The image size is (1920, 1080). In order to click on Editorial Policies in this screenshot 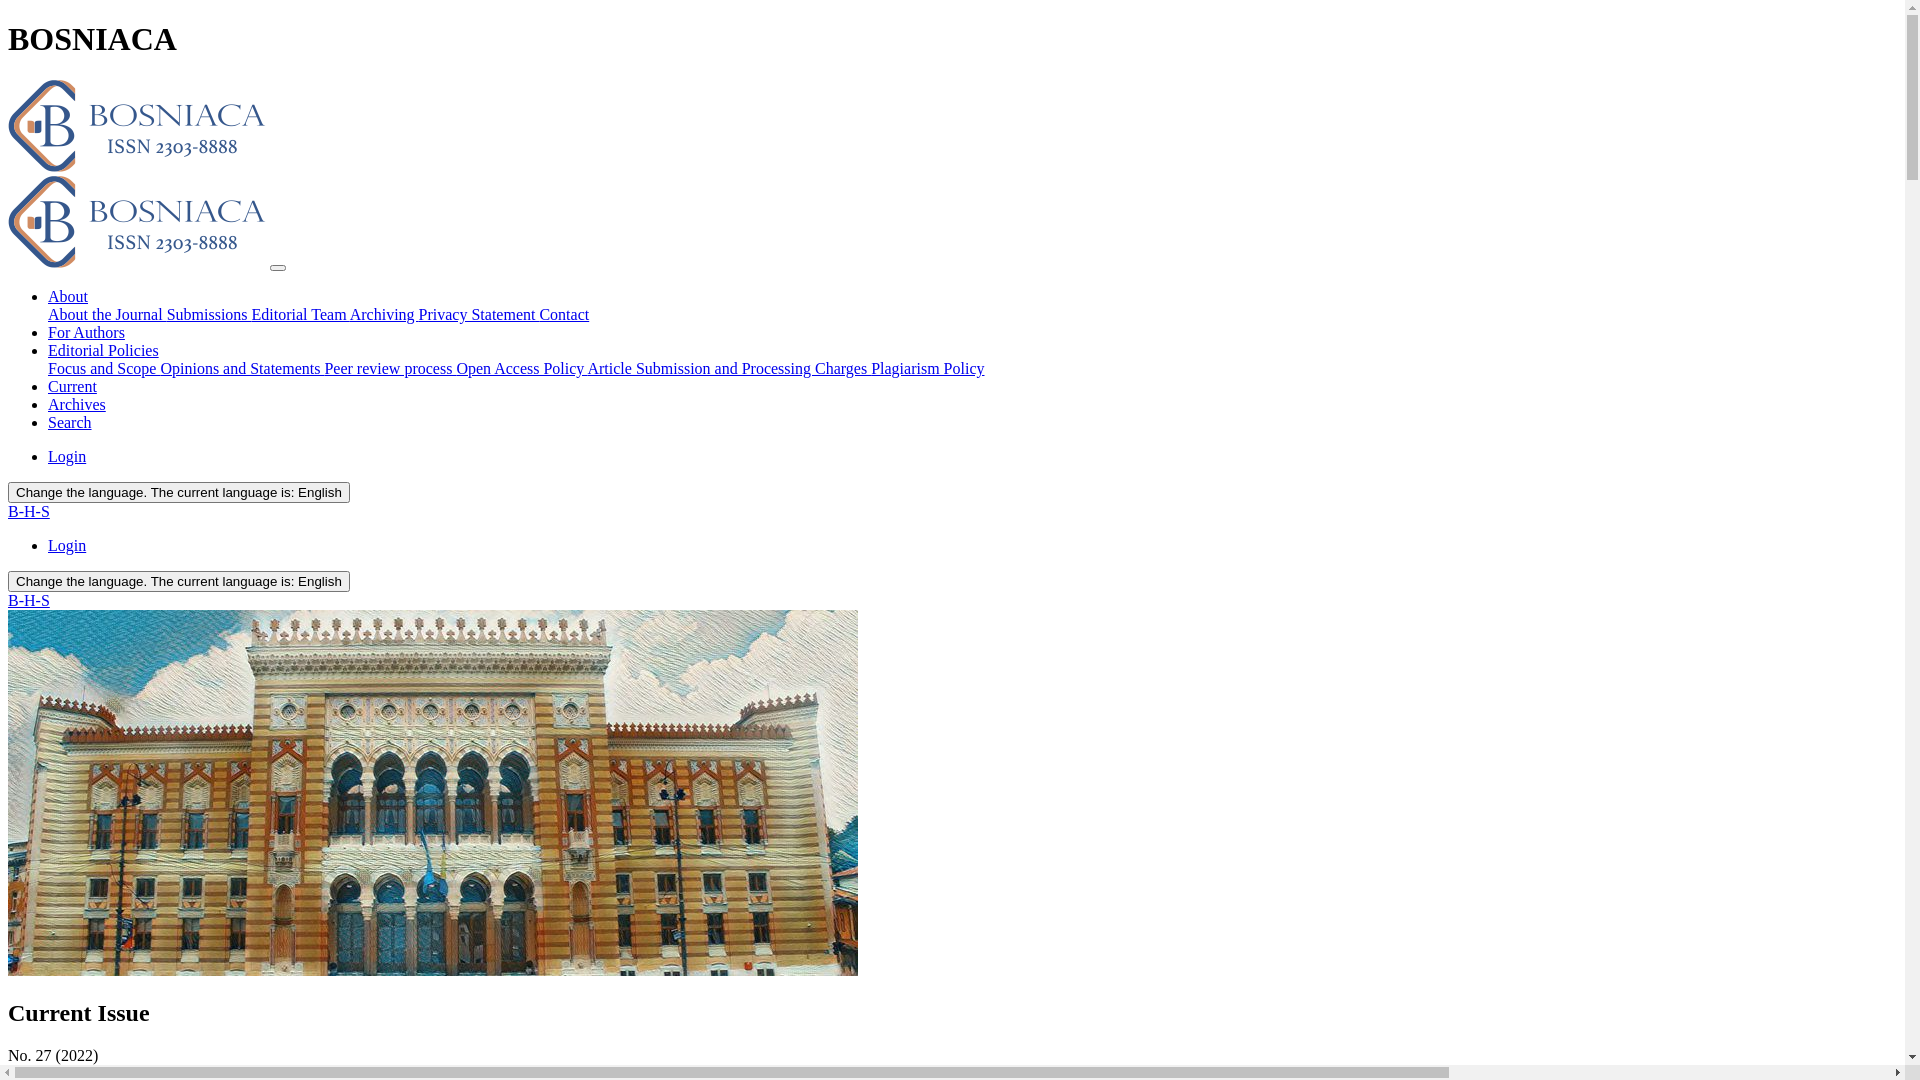, I will do `click(104, 350)`.